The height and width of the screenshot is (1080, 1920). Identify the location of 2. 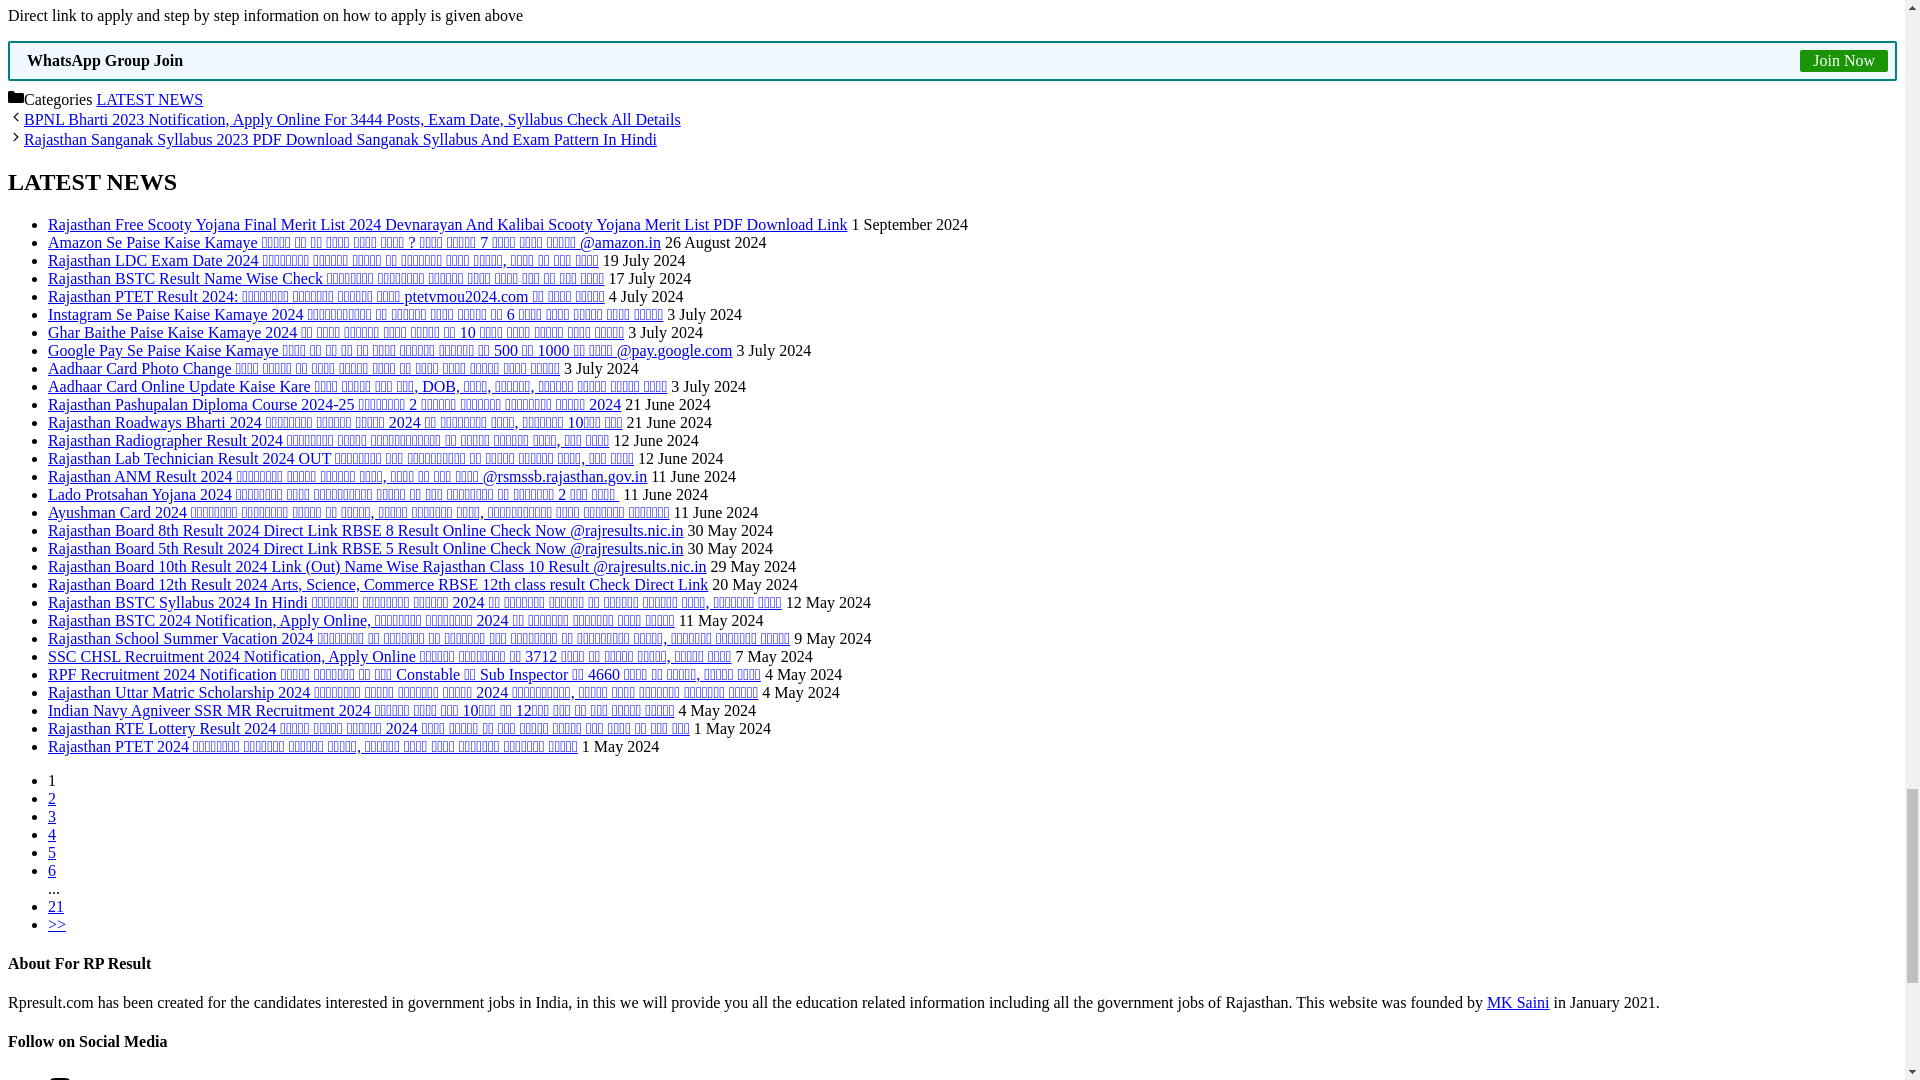
(56, 924).